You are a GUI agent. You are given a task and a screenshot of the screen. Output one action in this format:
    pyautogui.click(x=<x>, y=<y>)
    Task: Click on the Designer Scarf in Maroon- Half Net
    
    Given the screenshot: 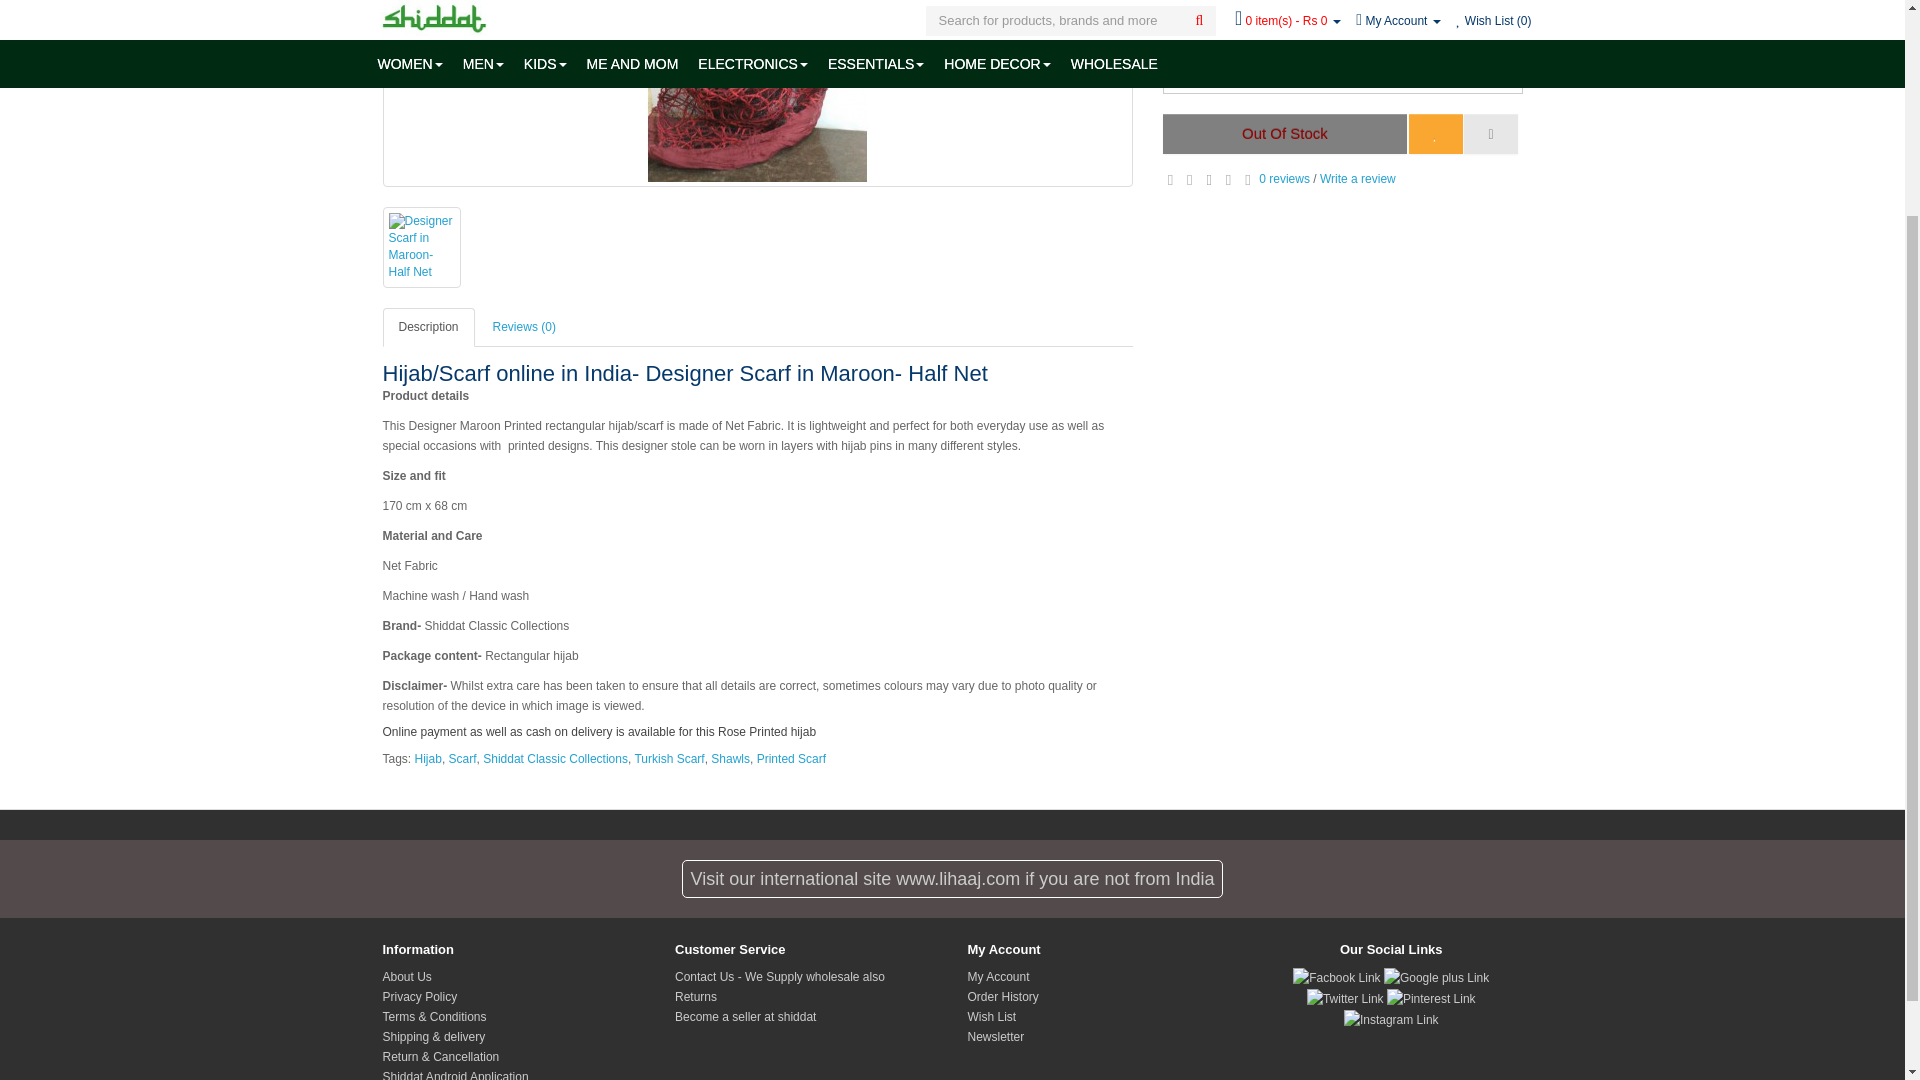 What is the action you would take?
    pyautogui.click(x=757, y=91)
    